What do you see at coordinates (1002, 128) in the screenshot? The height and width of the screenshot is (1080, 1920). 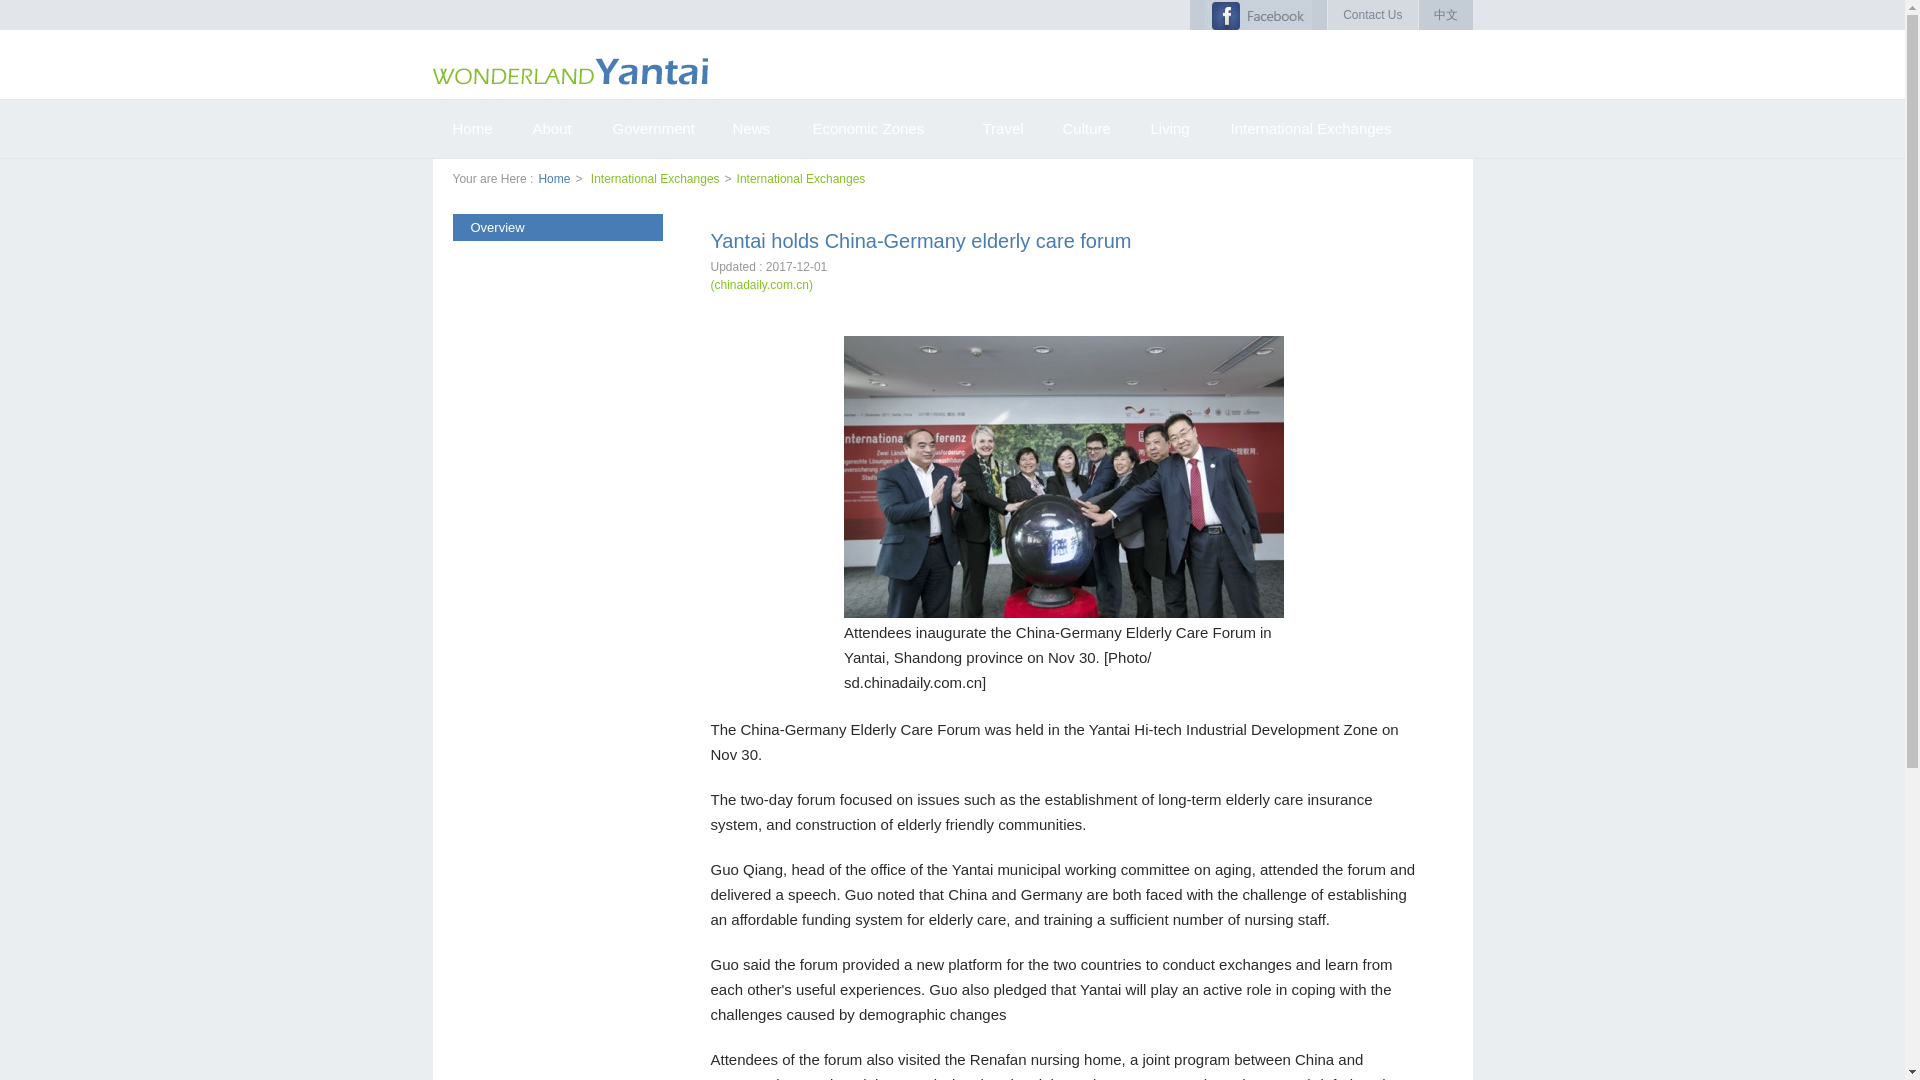 I see `Travel` at bounding box center [1002, 128].